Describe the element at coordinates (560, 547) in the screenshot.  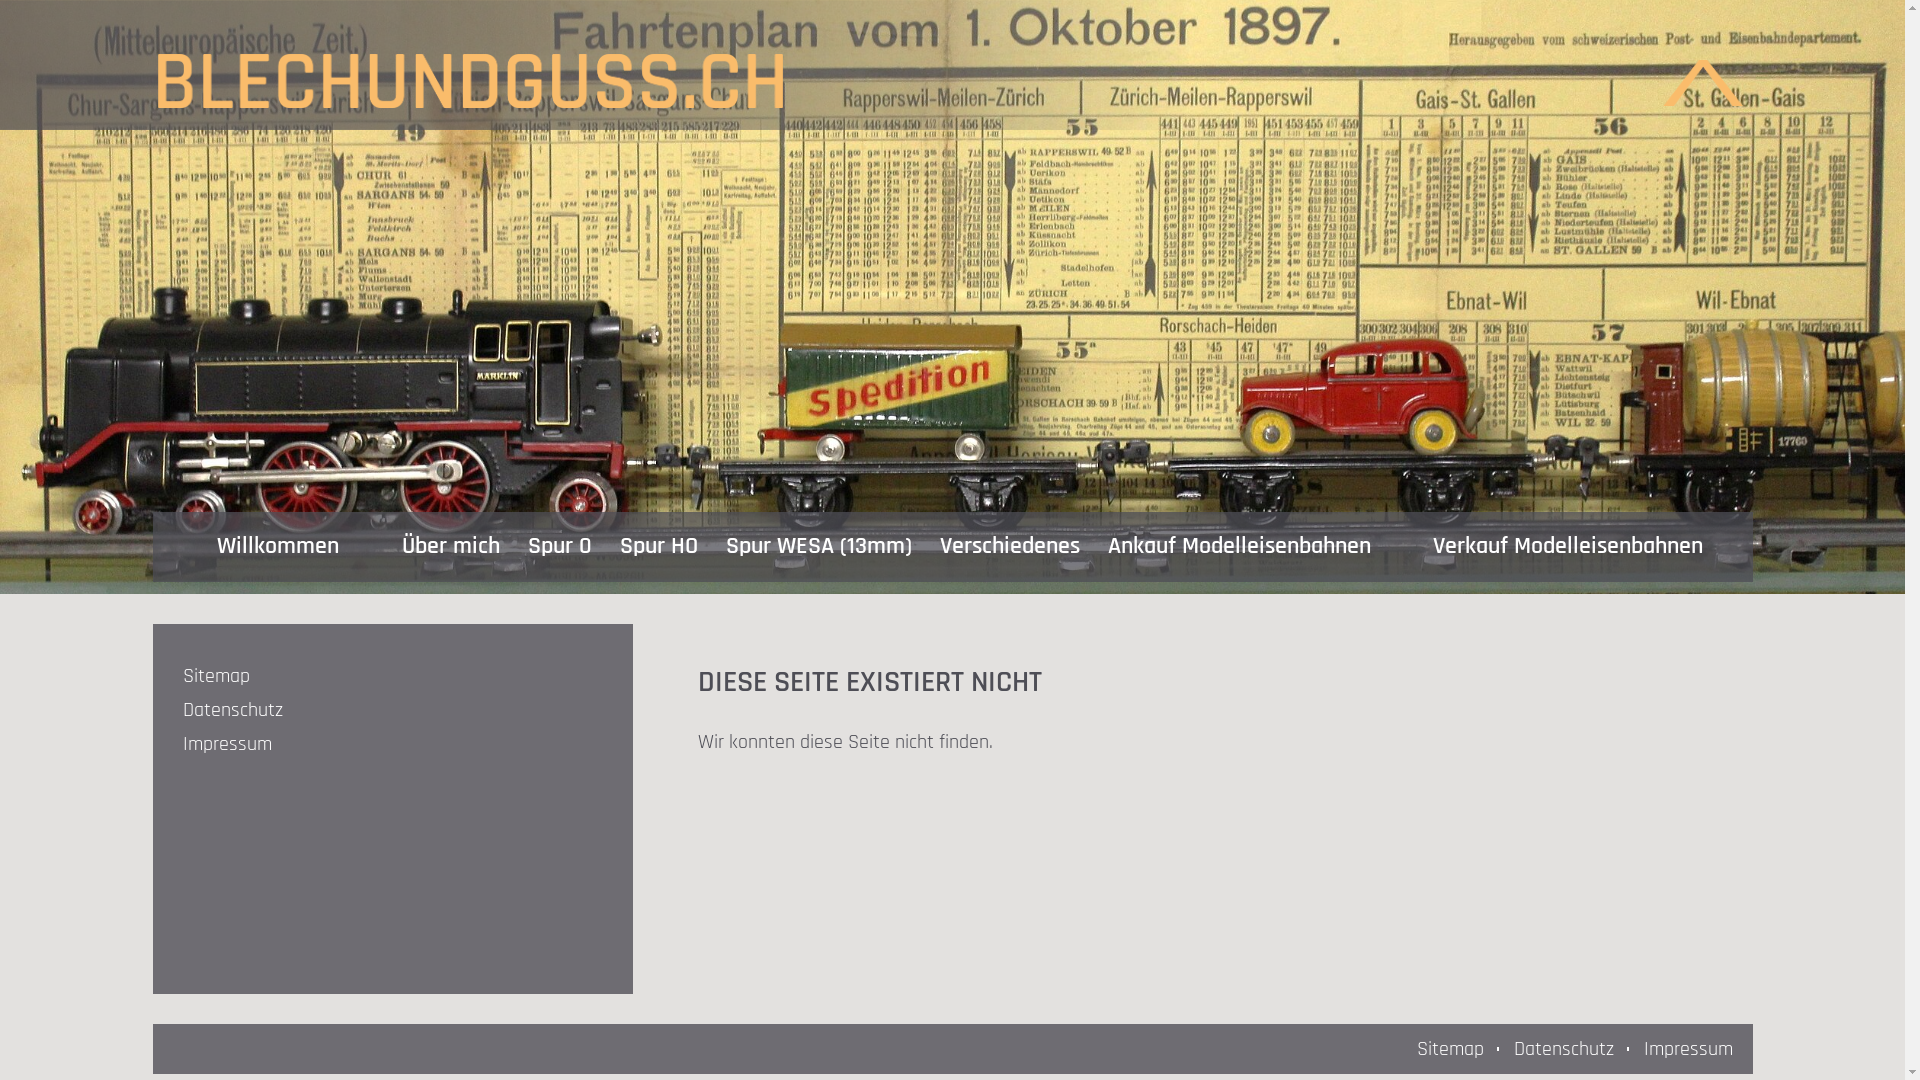
I see `Spur 0` at that location.